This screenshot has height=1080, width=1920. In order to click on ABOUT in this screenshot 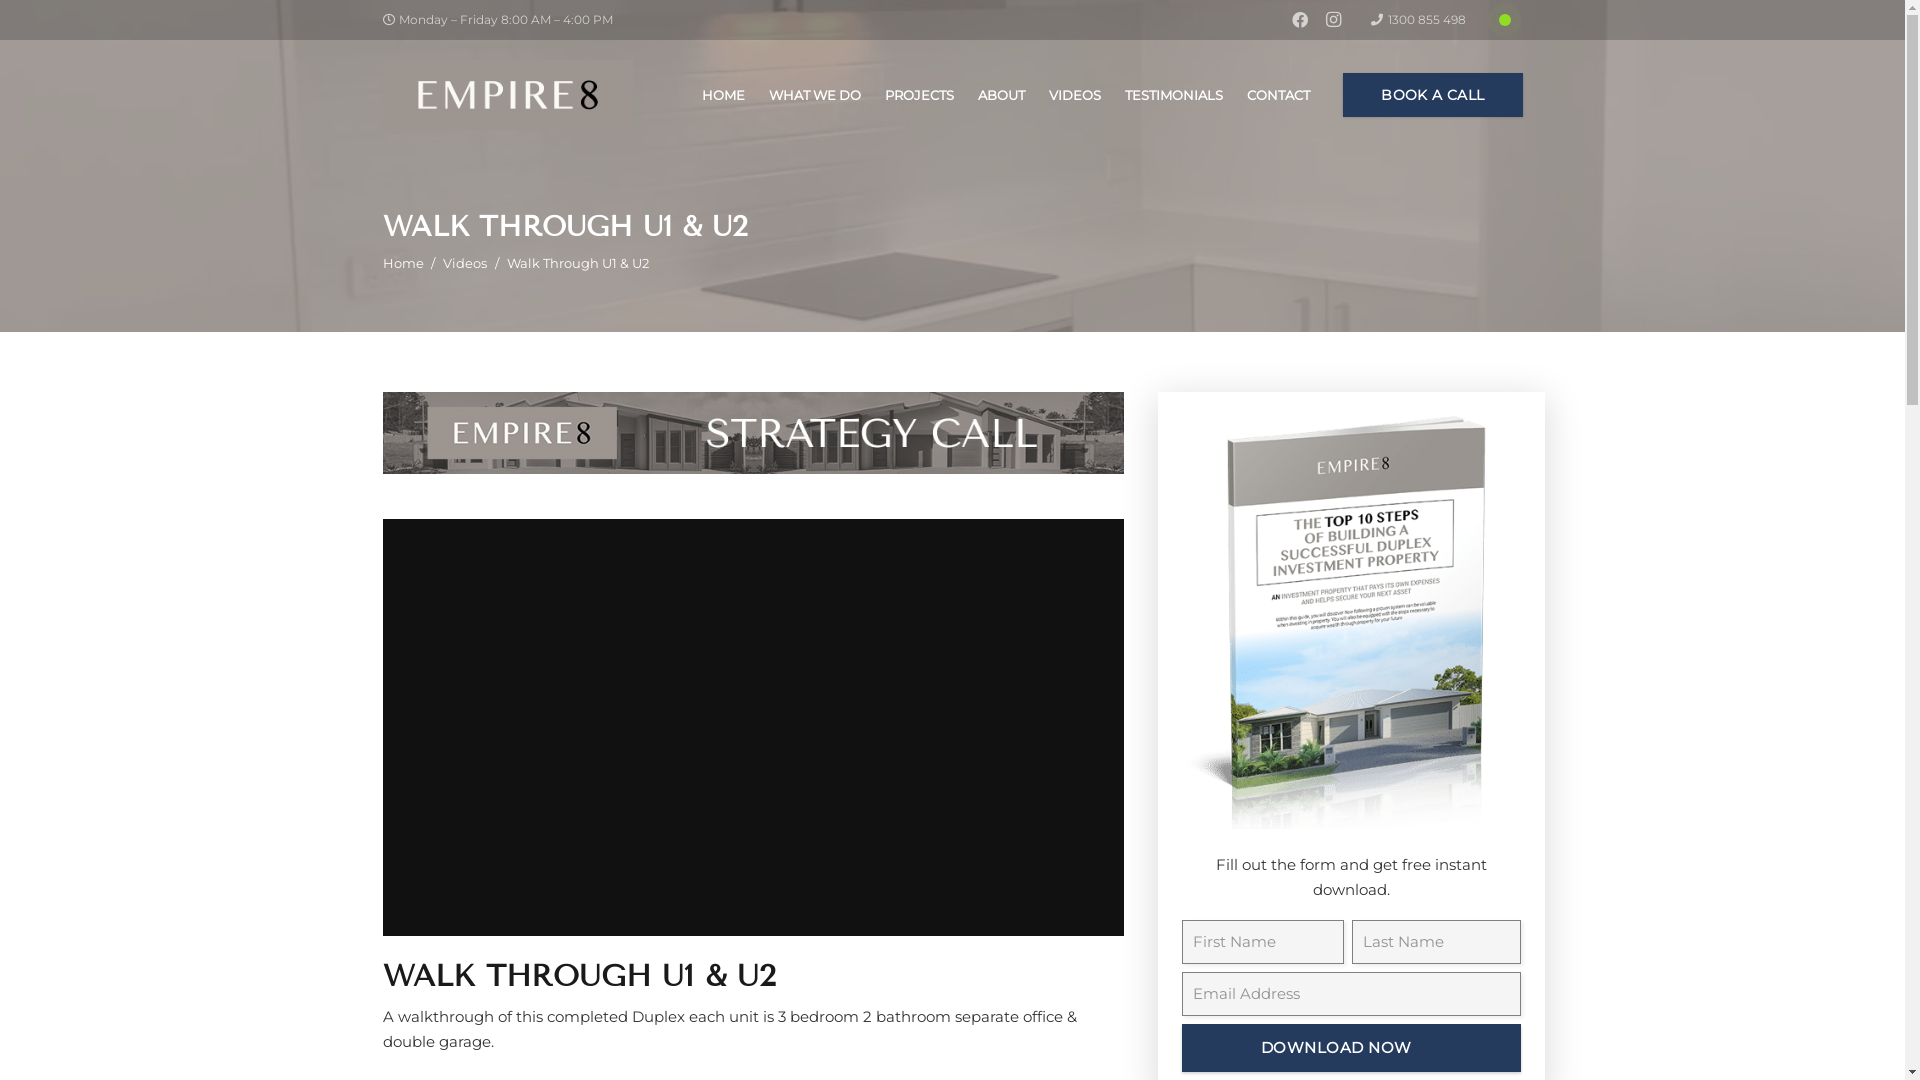, I will do `click(1002, 95)`.